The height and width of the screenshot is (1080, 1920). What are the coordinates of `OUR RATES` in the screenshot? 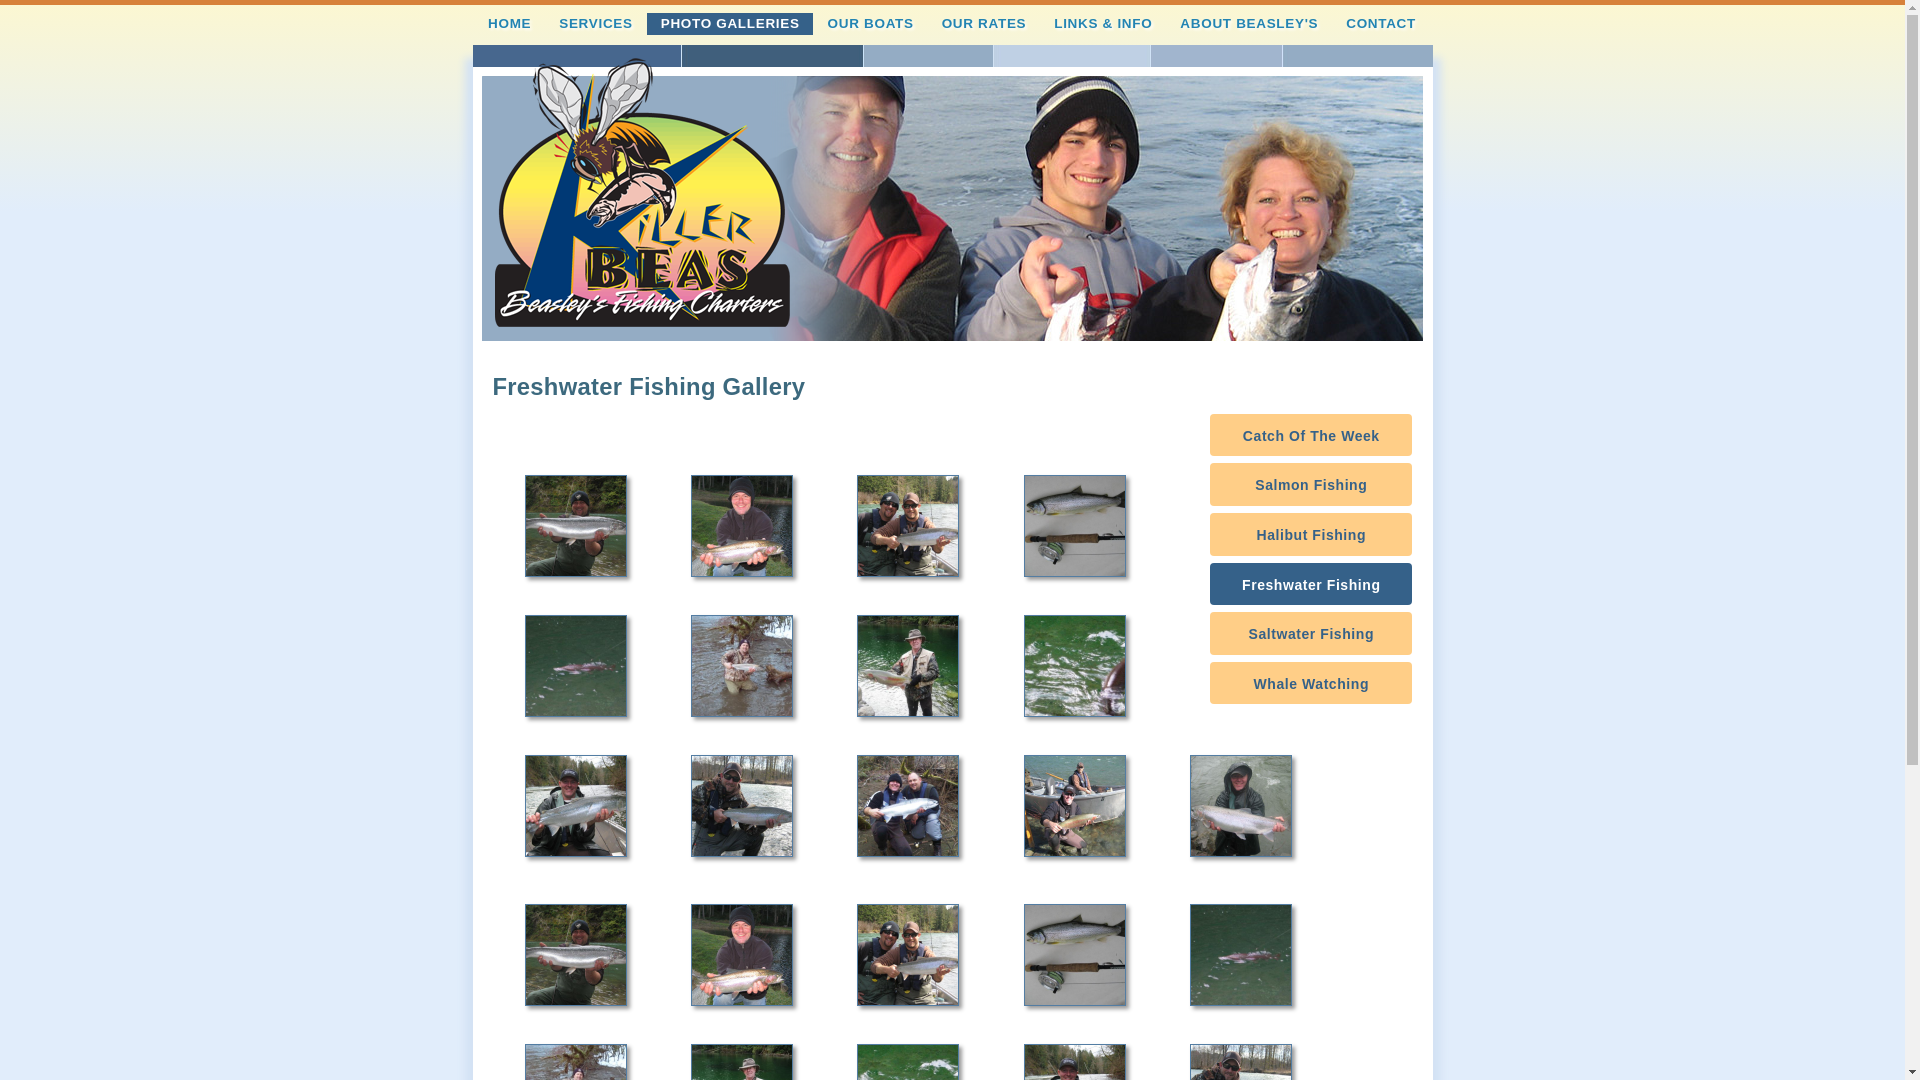 It's located at (984, 24).